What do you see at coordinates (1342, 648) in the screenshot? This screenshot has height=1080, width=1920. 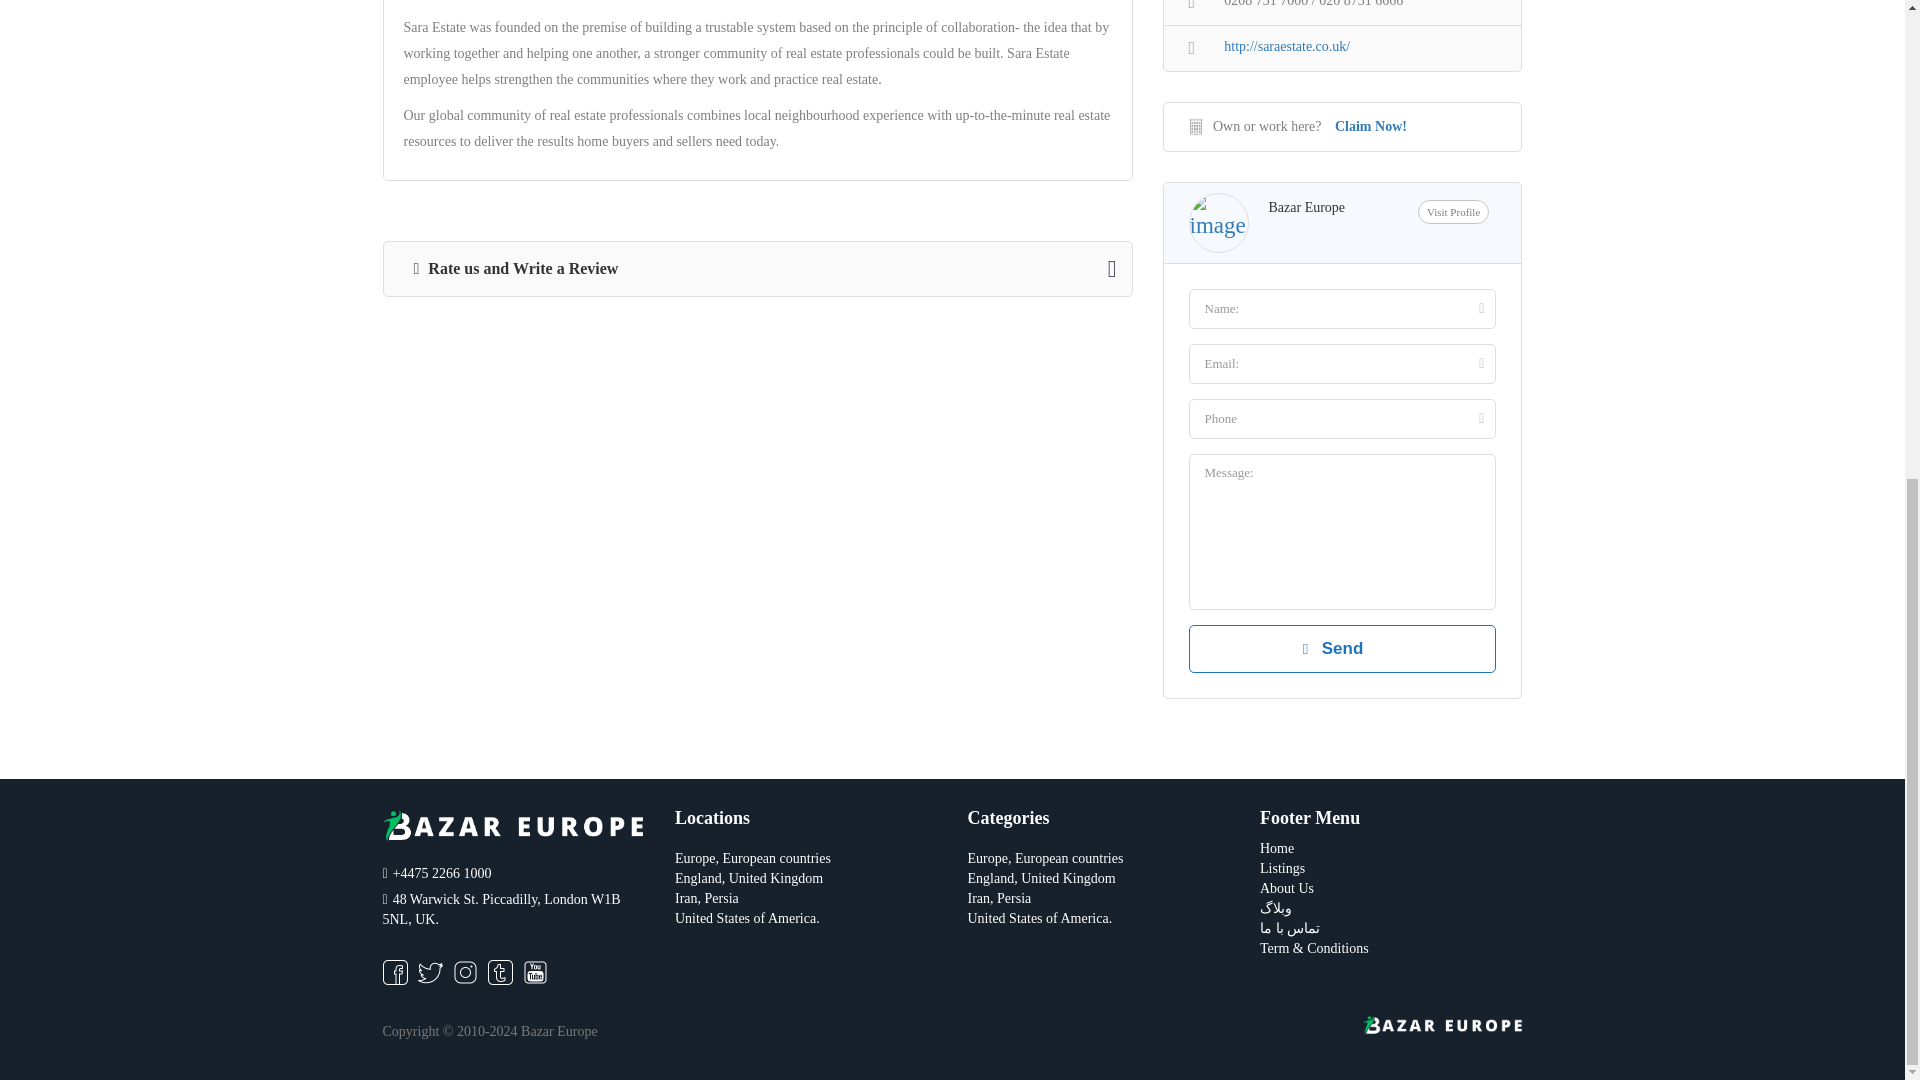 I see `Send` at bounding box center [1342, 648].